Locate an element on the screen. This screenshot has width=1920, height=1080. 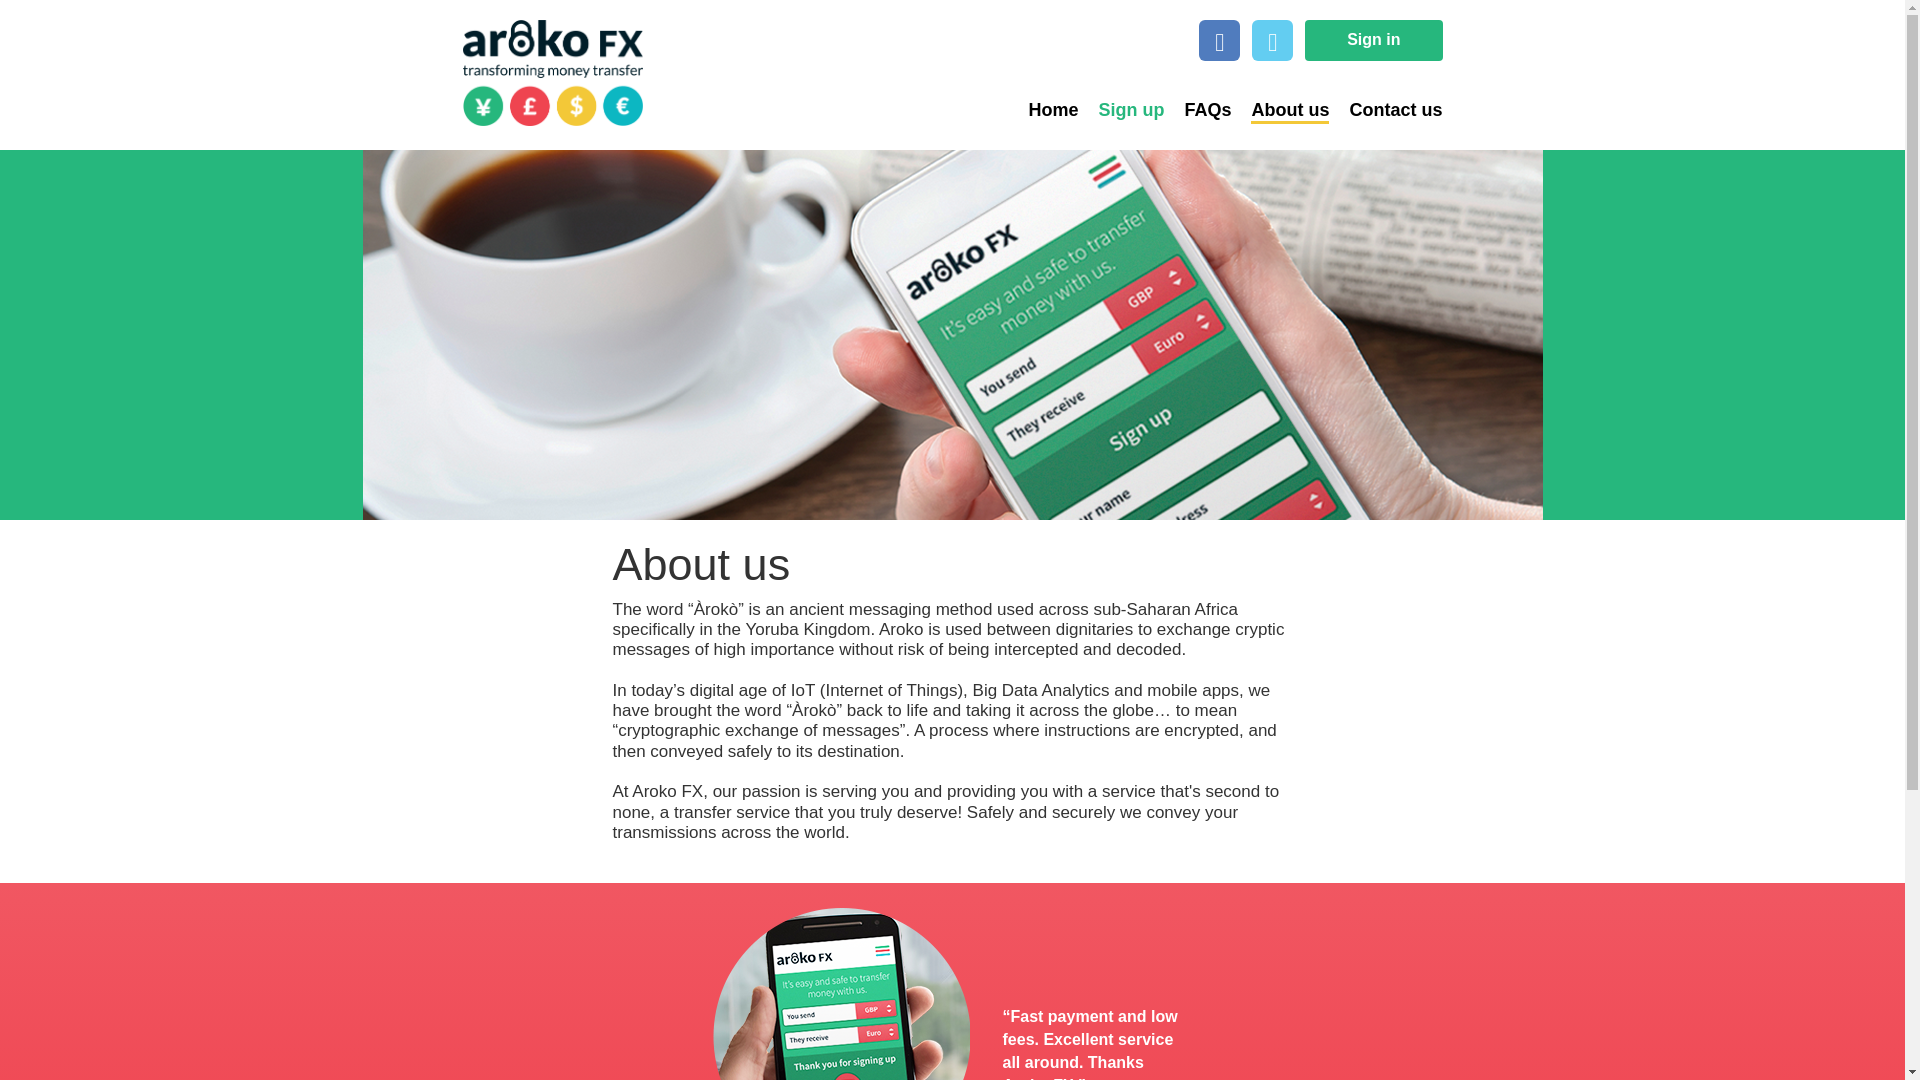
Sign up is located at coordinates (1120, 109).